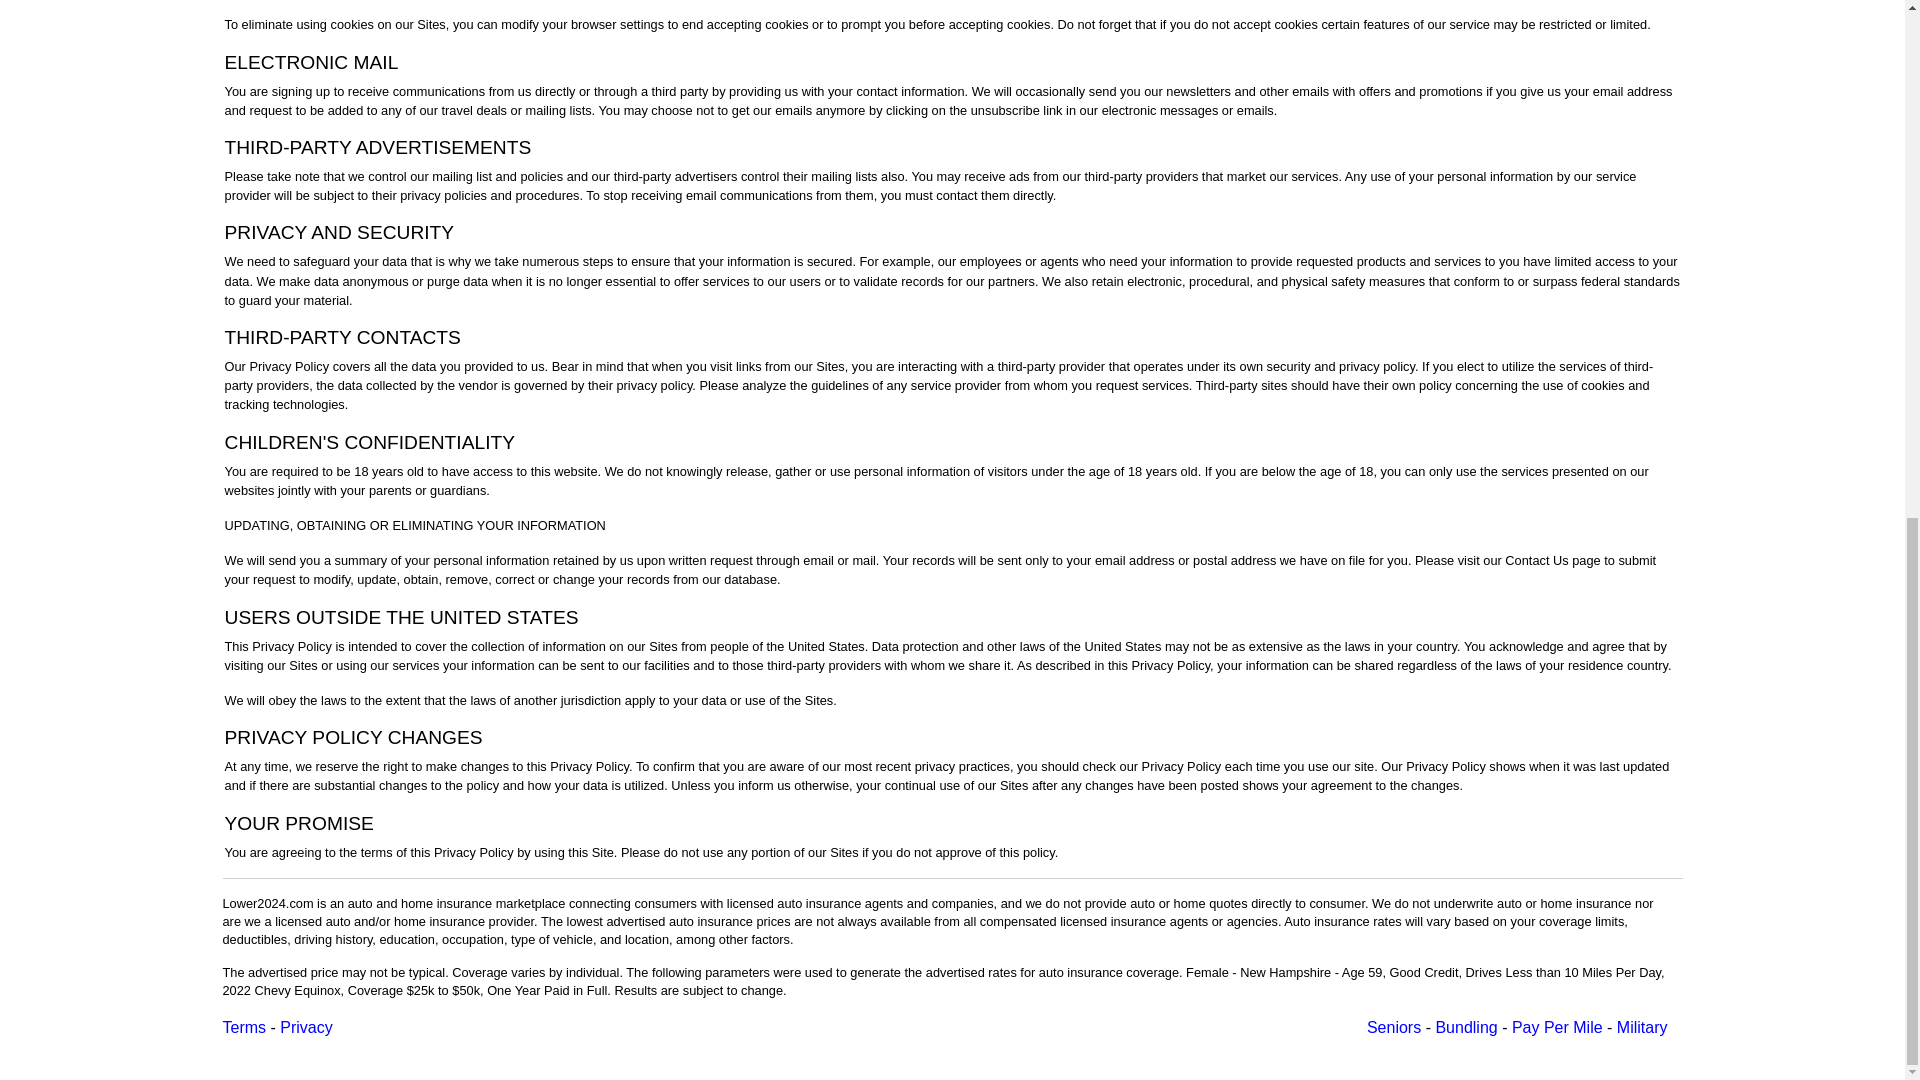  What do you see at coordinates (1394, 1027) in the screenshot?
I see `Seniors` at bounding box center [1394, 1027].